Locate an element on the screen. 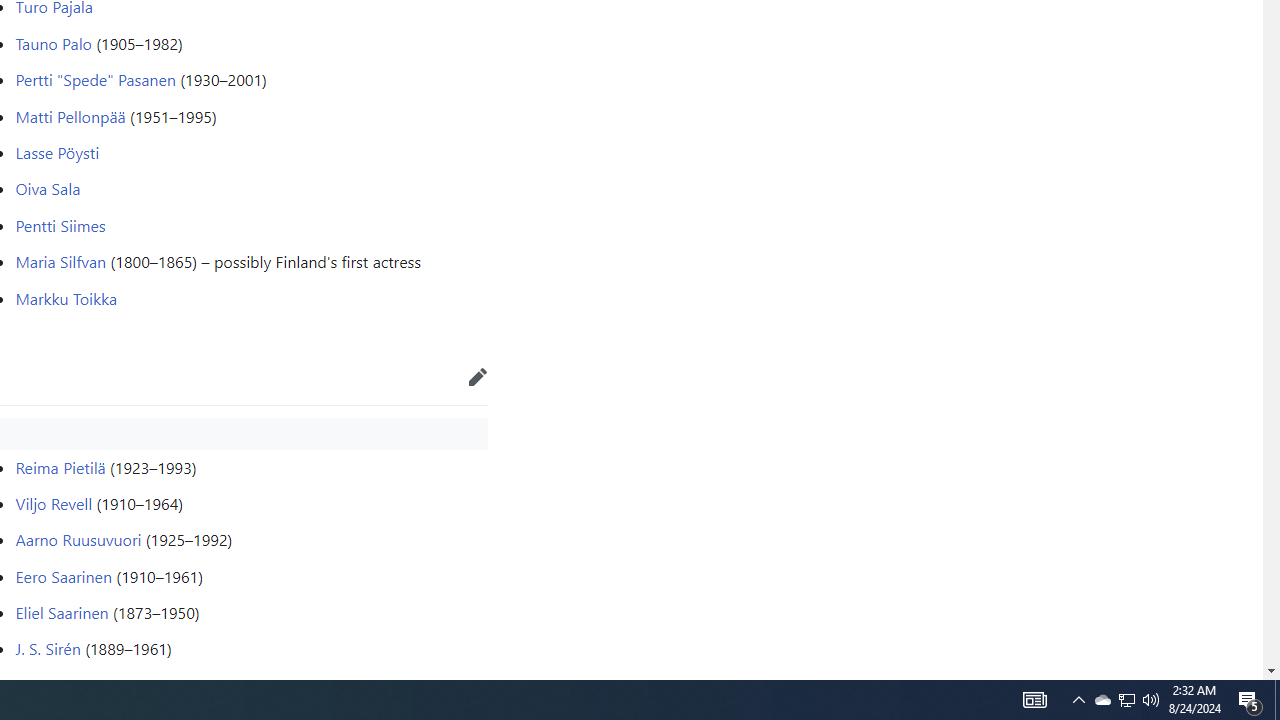 The image size is (1280, 720). Pentti Siimes is located at coordinates (60, 224).